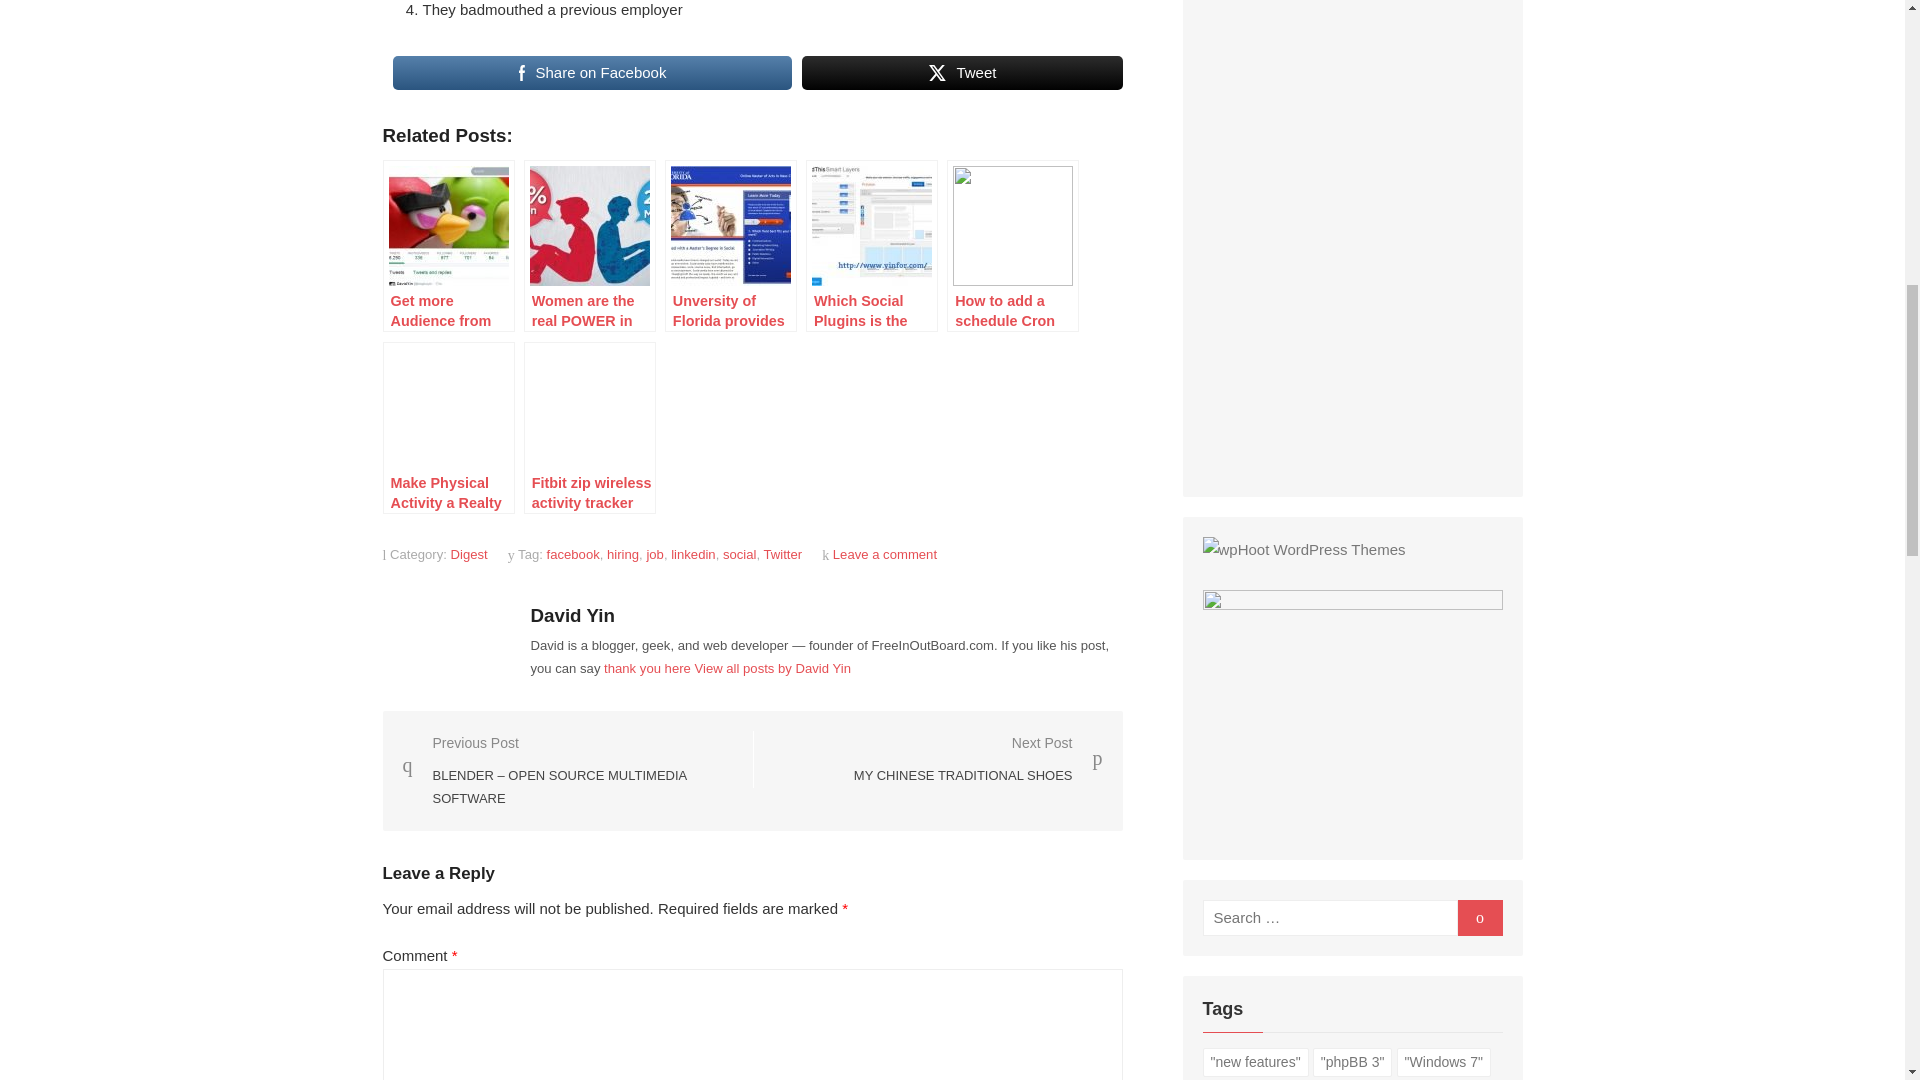 Image resolution: width=1920 pixels, height=1080 pixels. Describe the element at coordinates (591, 72) in the screenshot. I see `Share on Facebook` at that location.